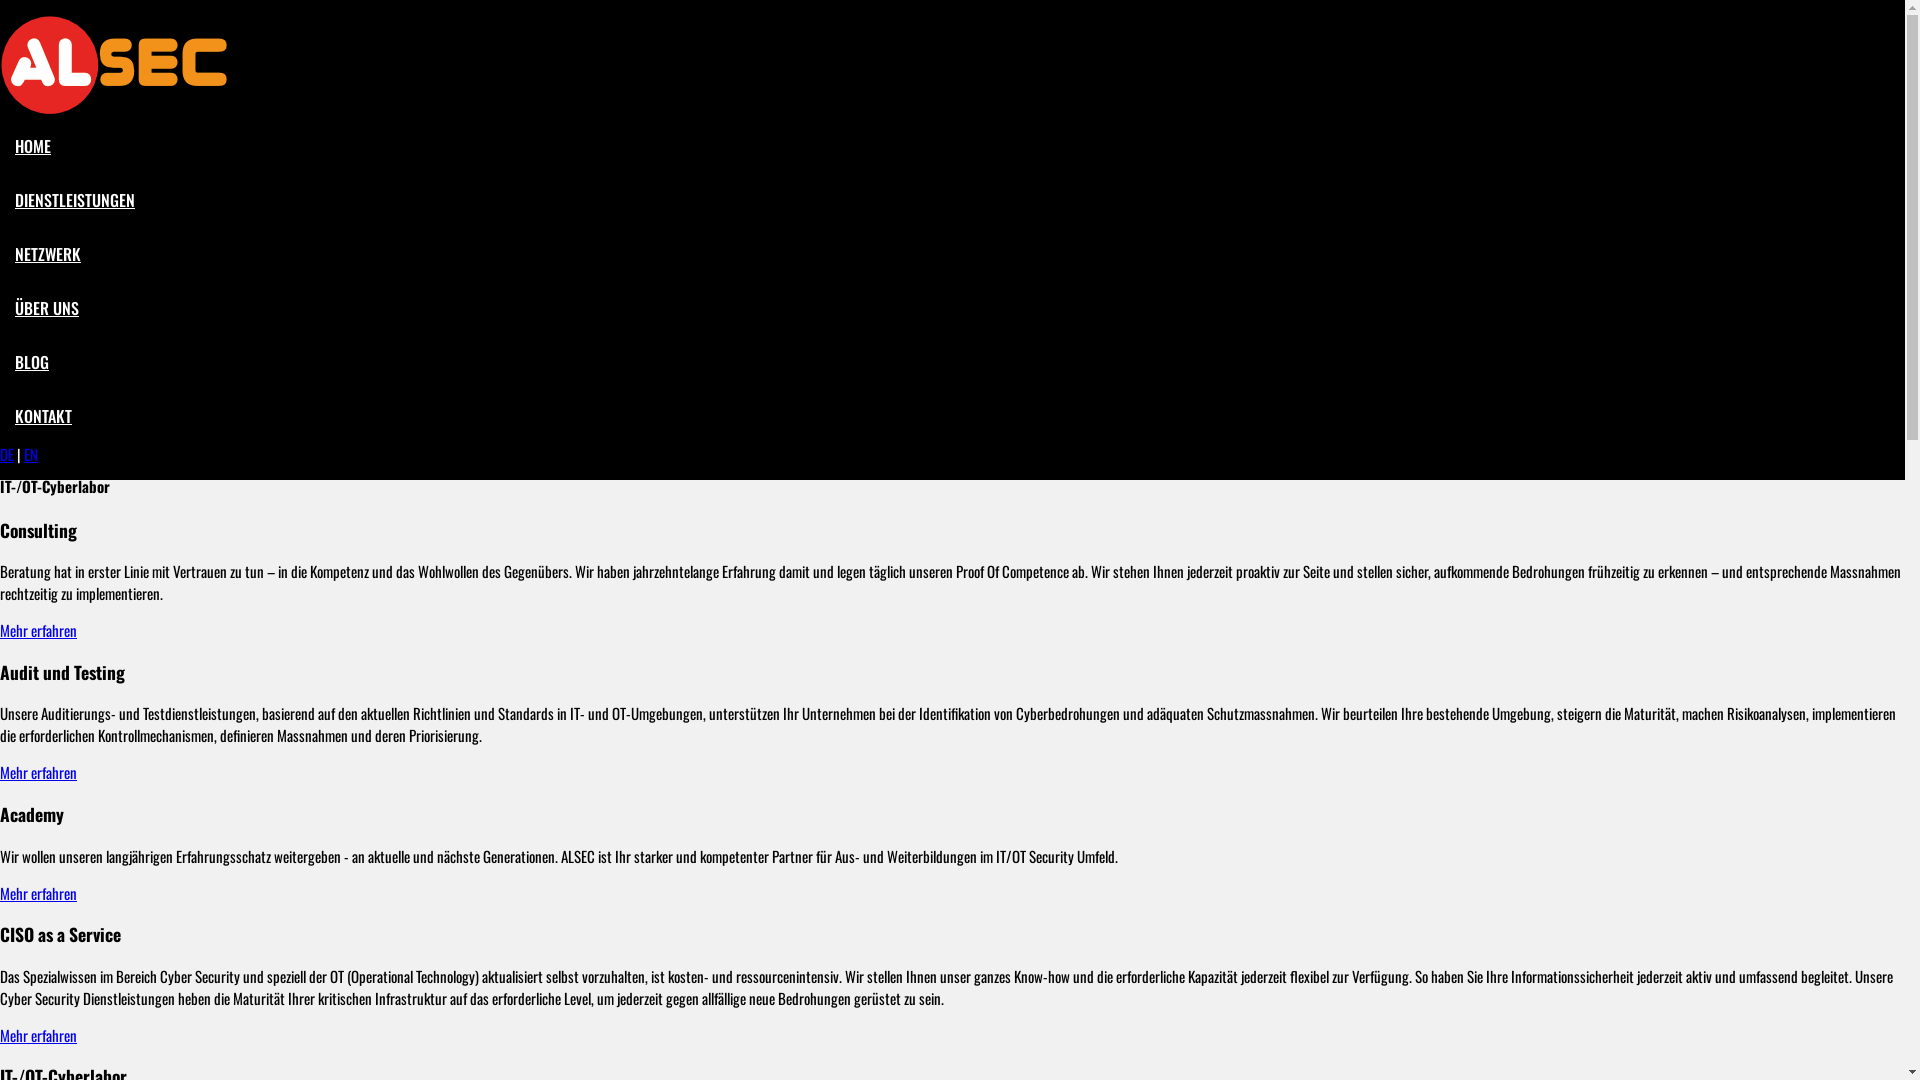  I want to click on KONTAKT, so click(44, 416).